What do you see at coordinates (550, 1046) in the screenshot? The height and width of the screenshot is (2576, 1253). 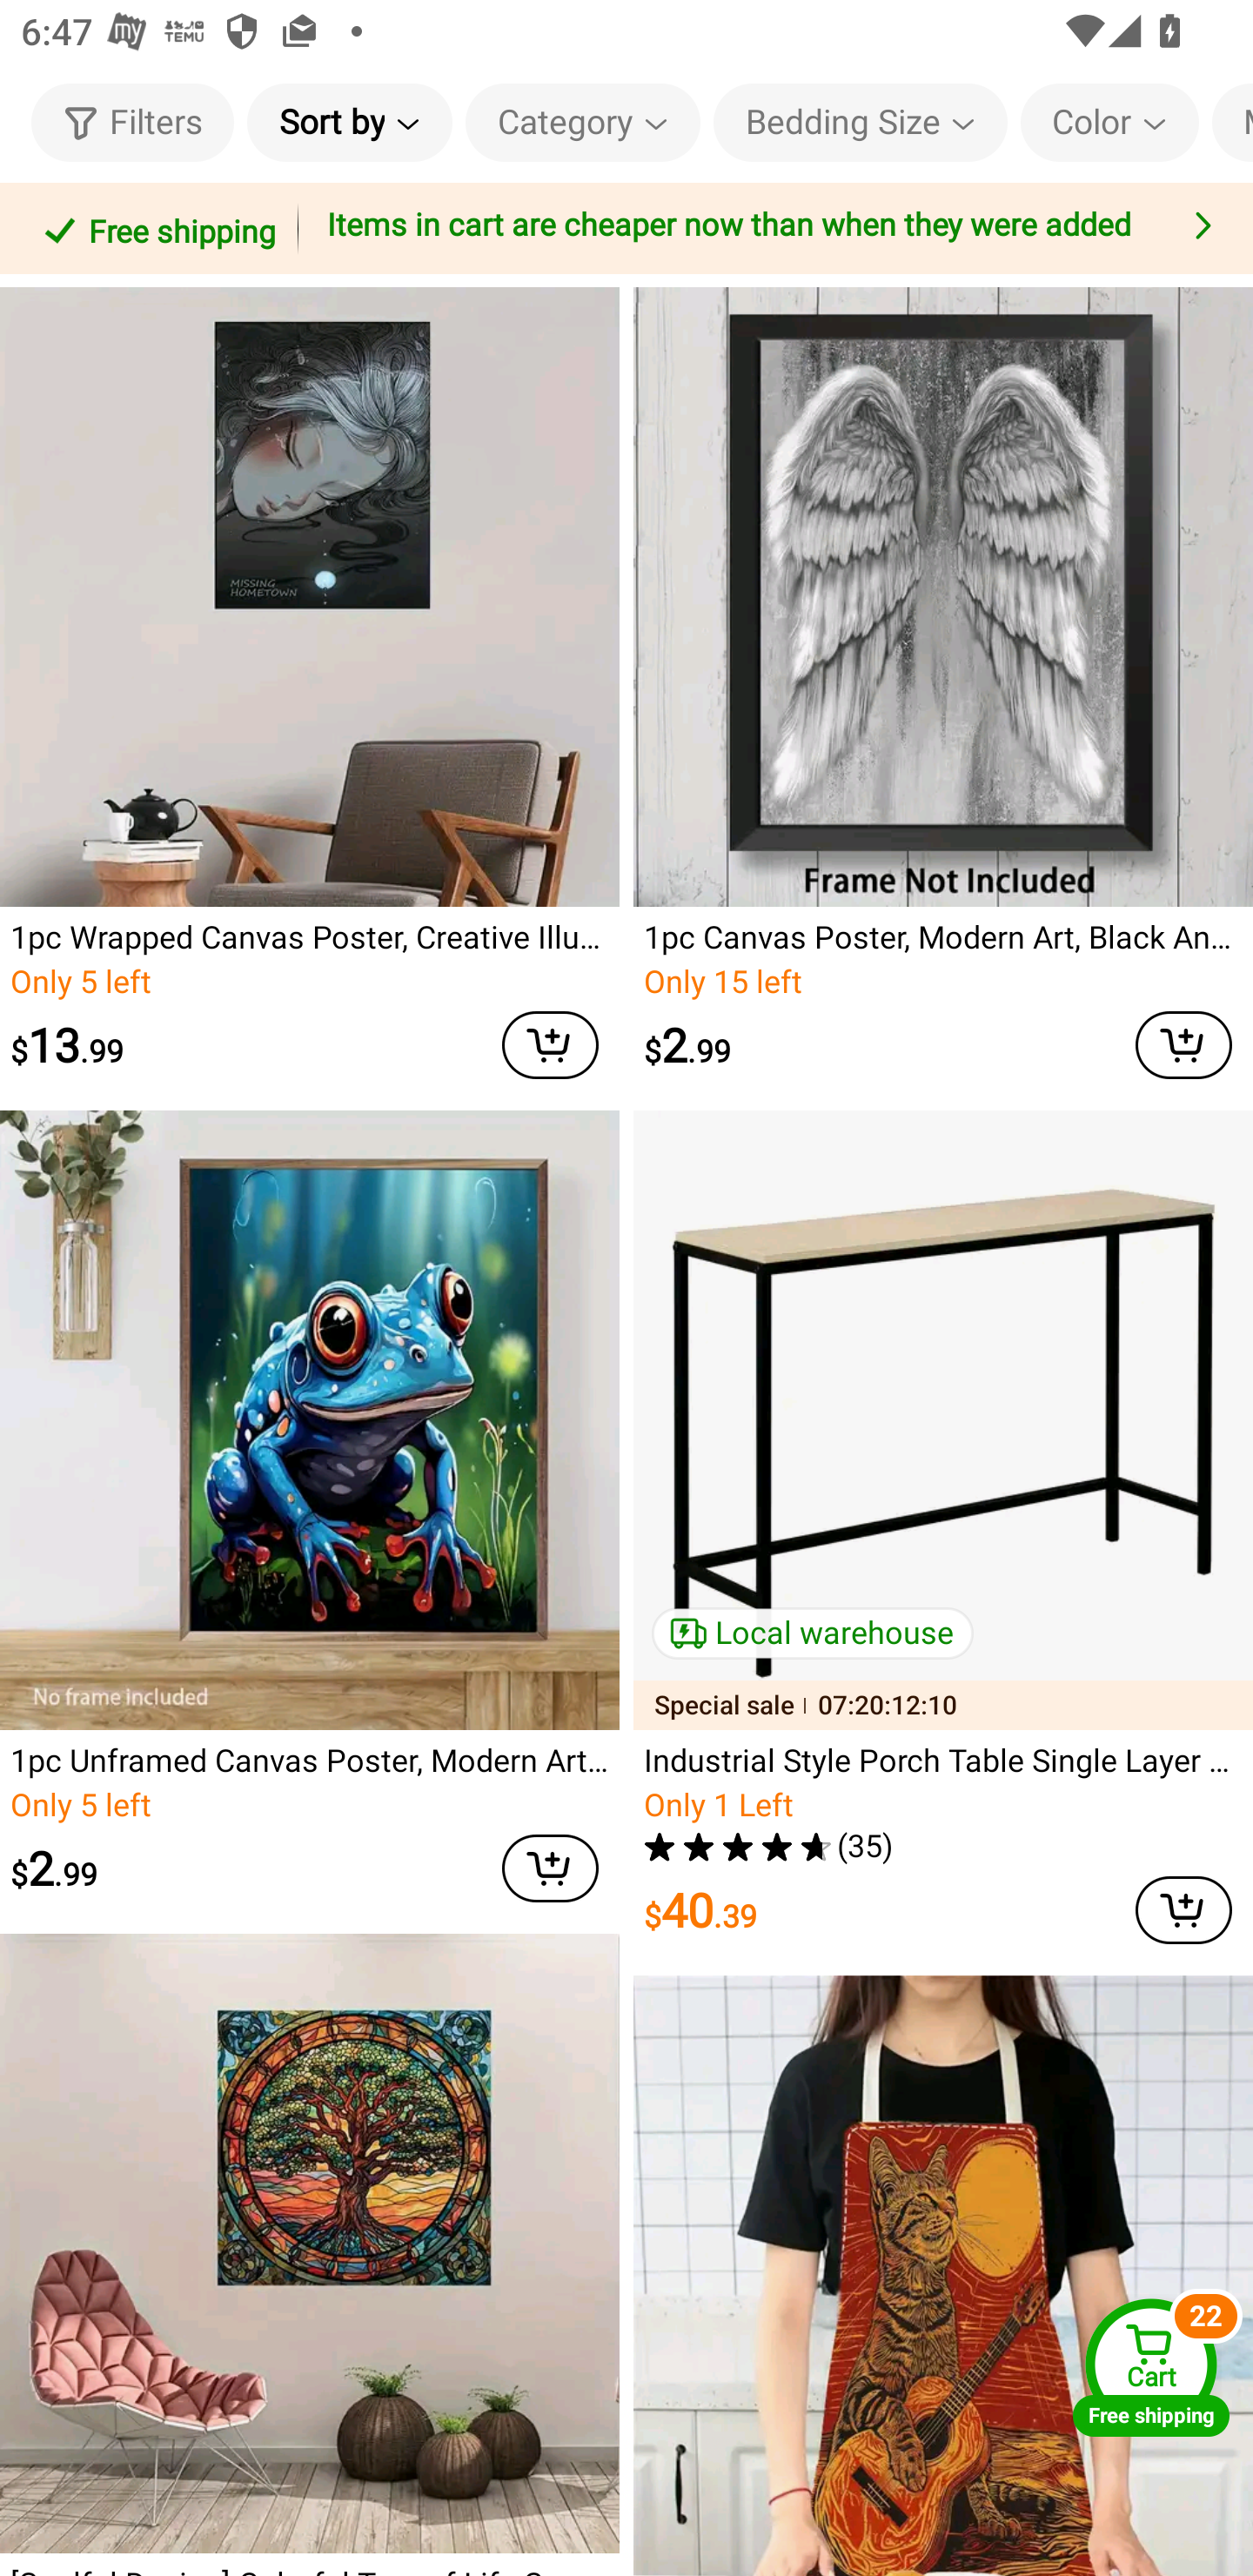 I see `cart delete` at bounding box center [550, 1046].